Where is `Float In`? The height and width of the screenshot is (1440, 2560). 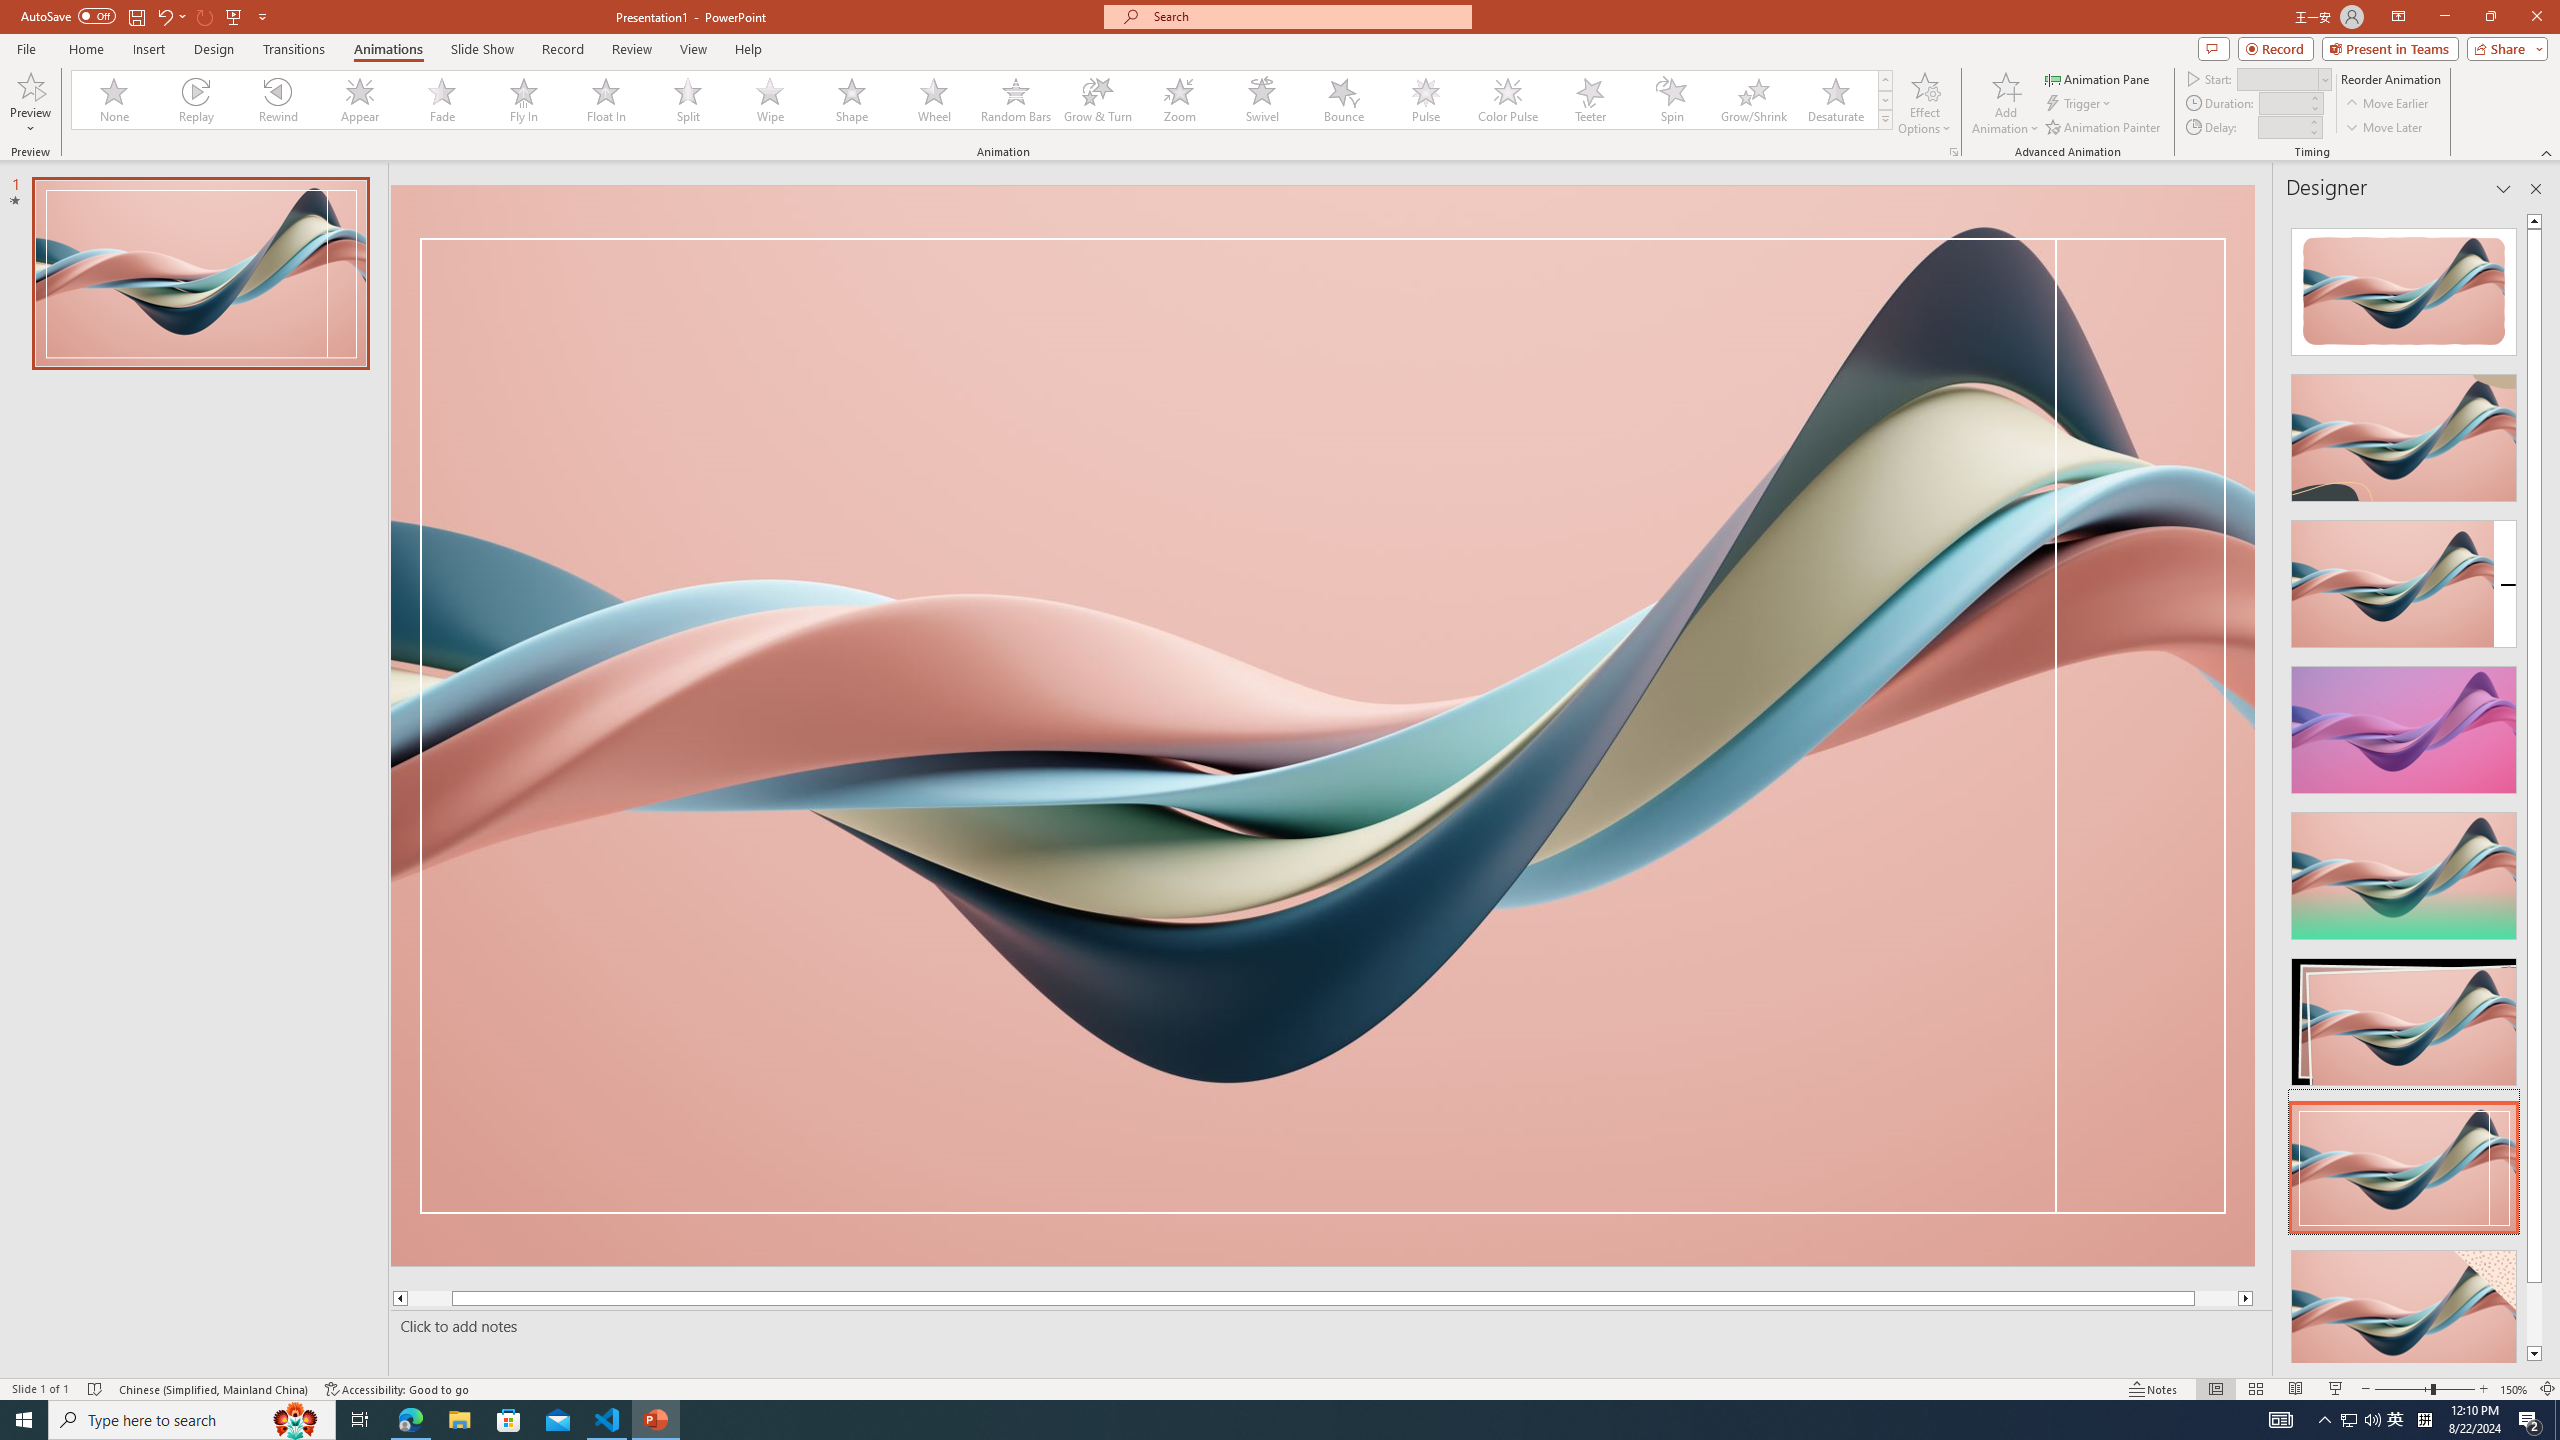 Float In is located at coordinates (606, 100).